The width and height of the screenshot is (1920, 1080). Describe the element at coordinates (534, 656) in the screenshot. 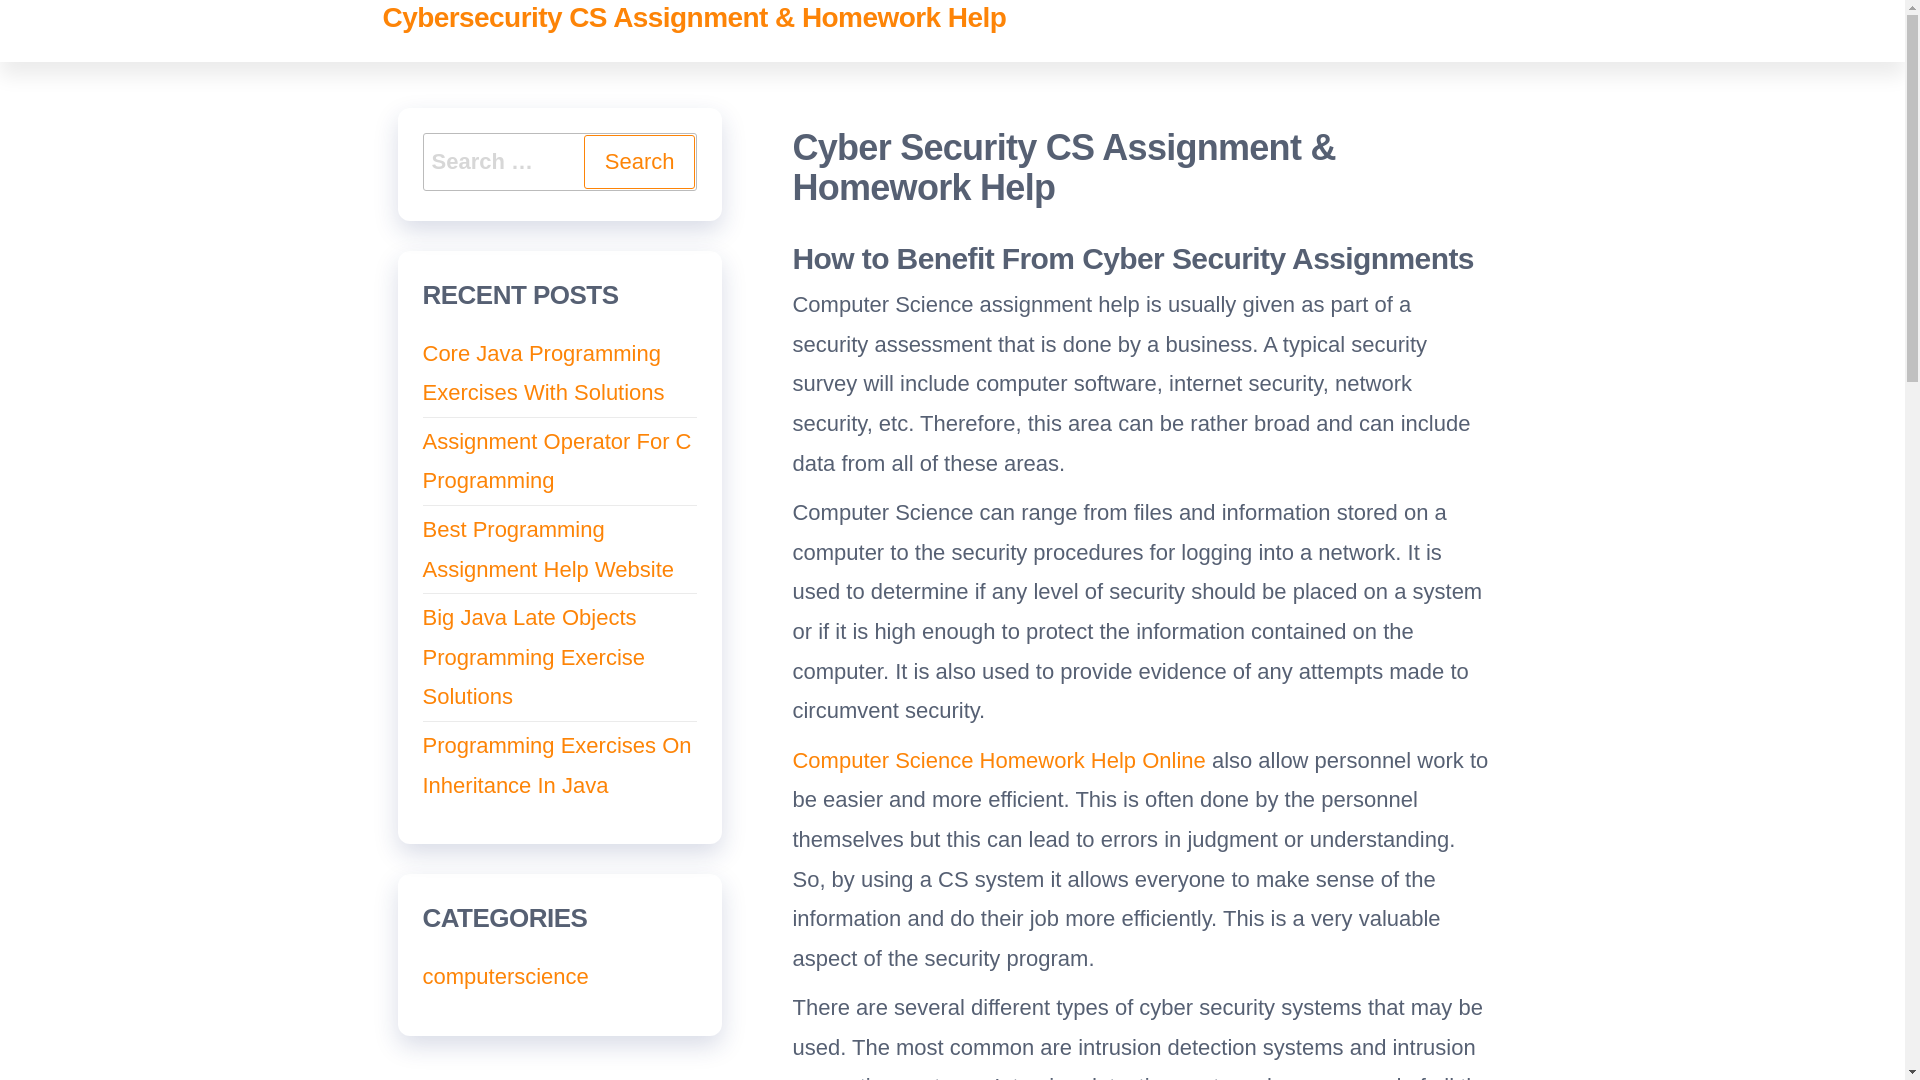

I see `Big Java Late Objects Programming Exercise Solutions` at that location.